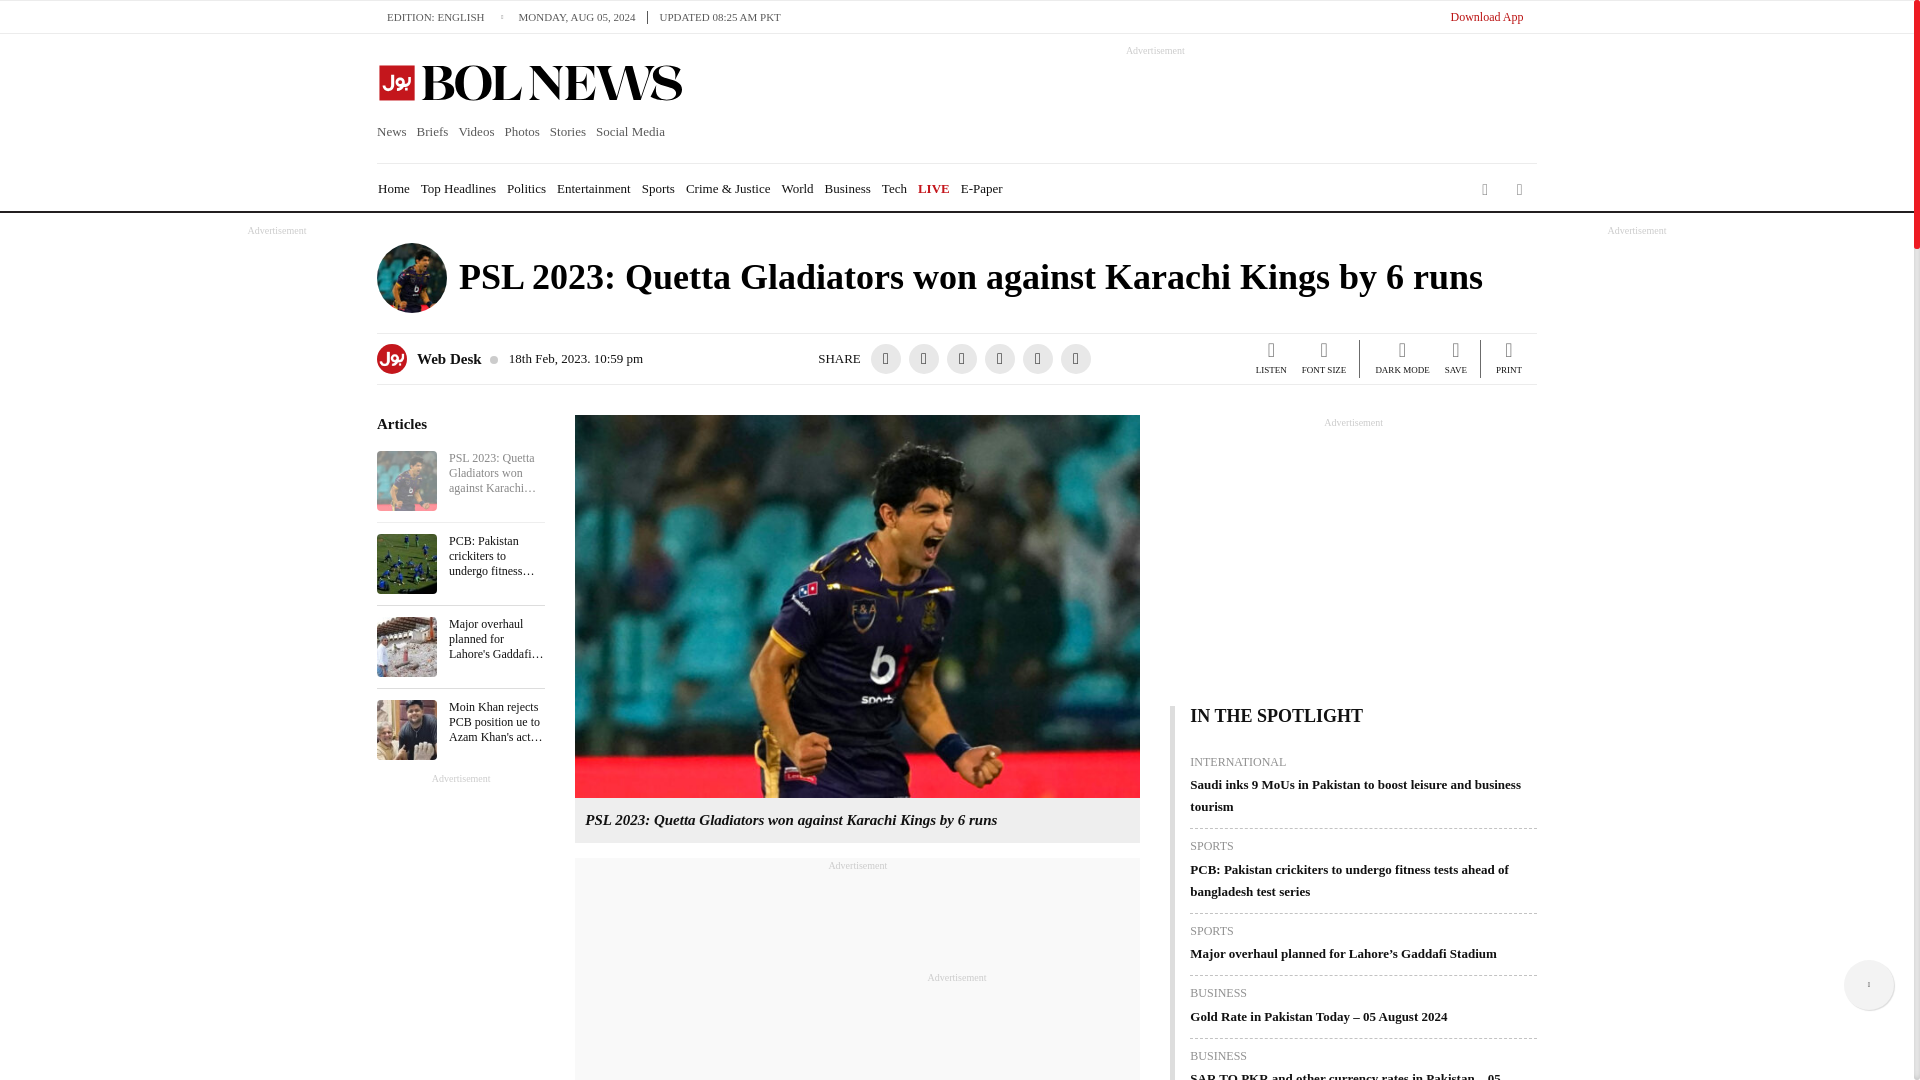 Image resolution: width=1920 pixels, height=1080 pixels. What do you see at coordinates (394, 132) in the screenshot?
I see `News` at bounding box center [394, 132].